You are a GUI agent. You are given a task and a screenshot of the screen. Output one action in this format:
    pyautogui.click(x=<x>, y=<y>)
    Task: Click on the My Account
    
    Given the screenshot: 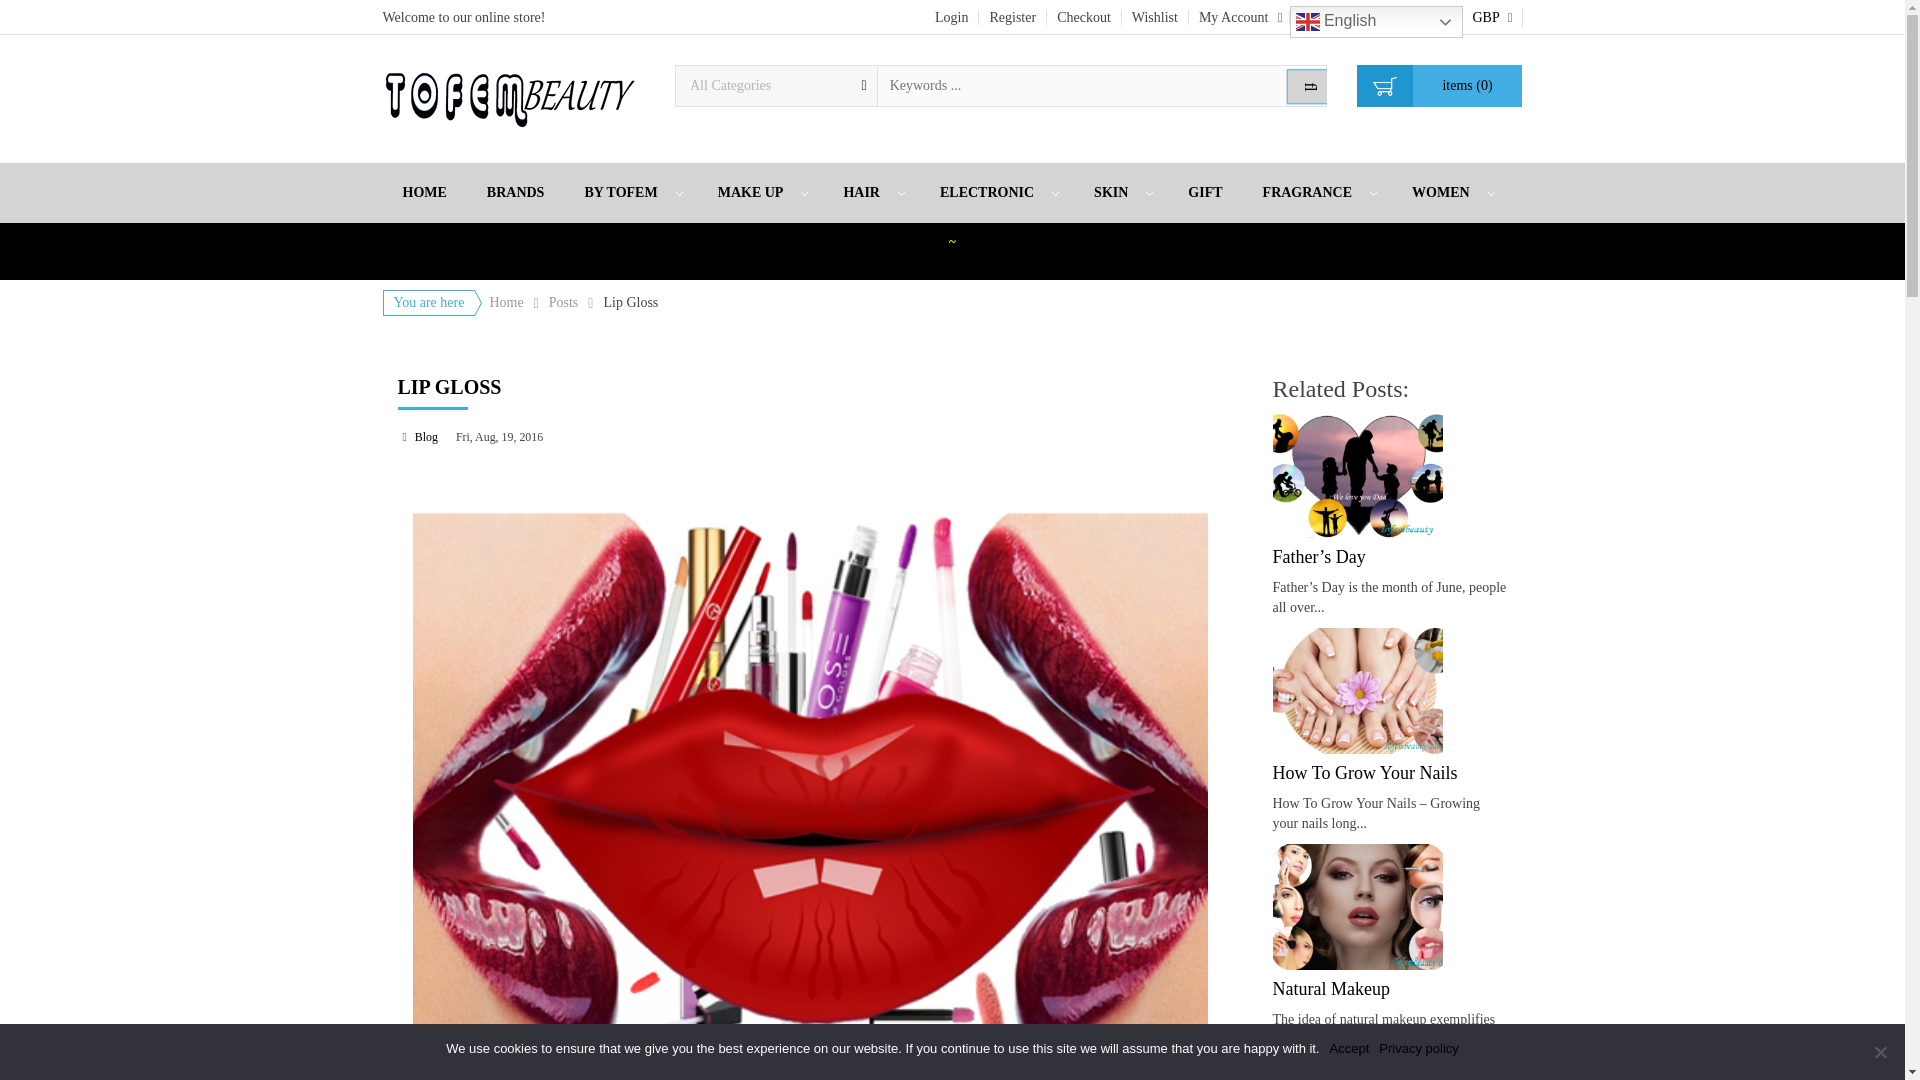 What is the action you would take?
    pyautogui.click(x=1239, y=16)
    